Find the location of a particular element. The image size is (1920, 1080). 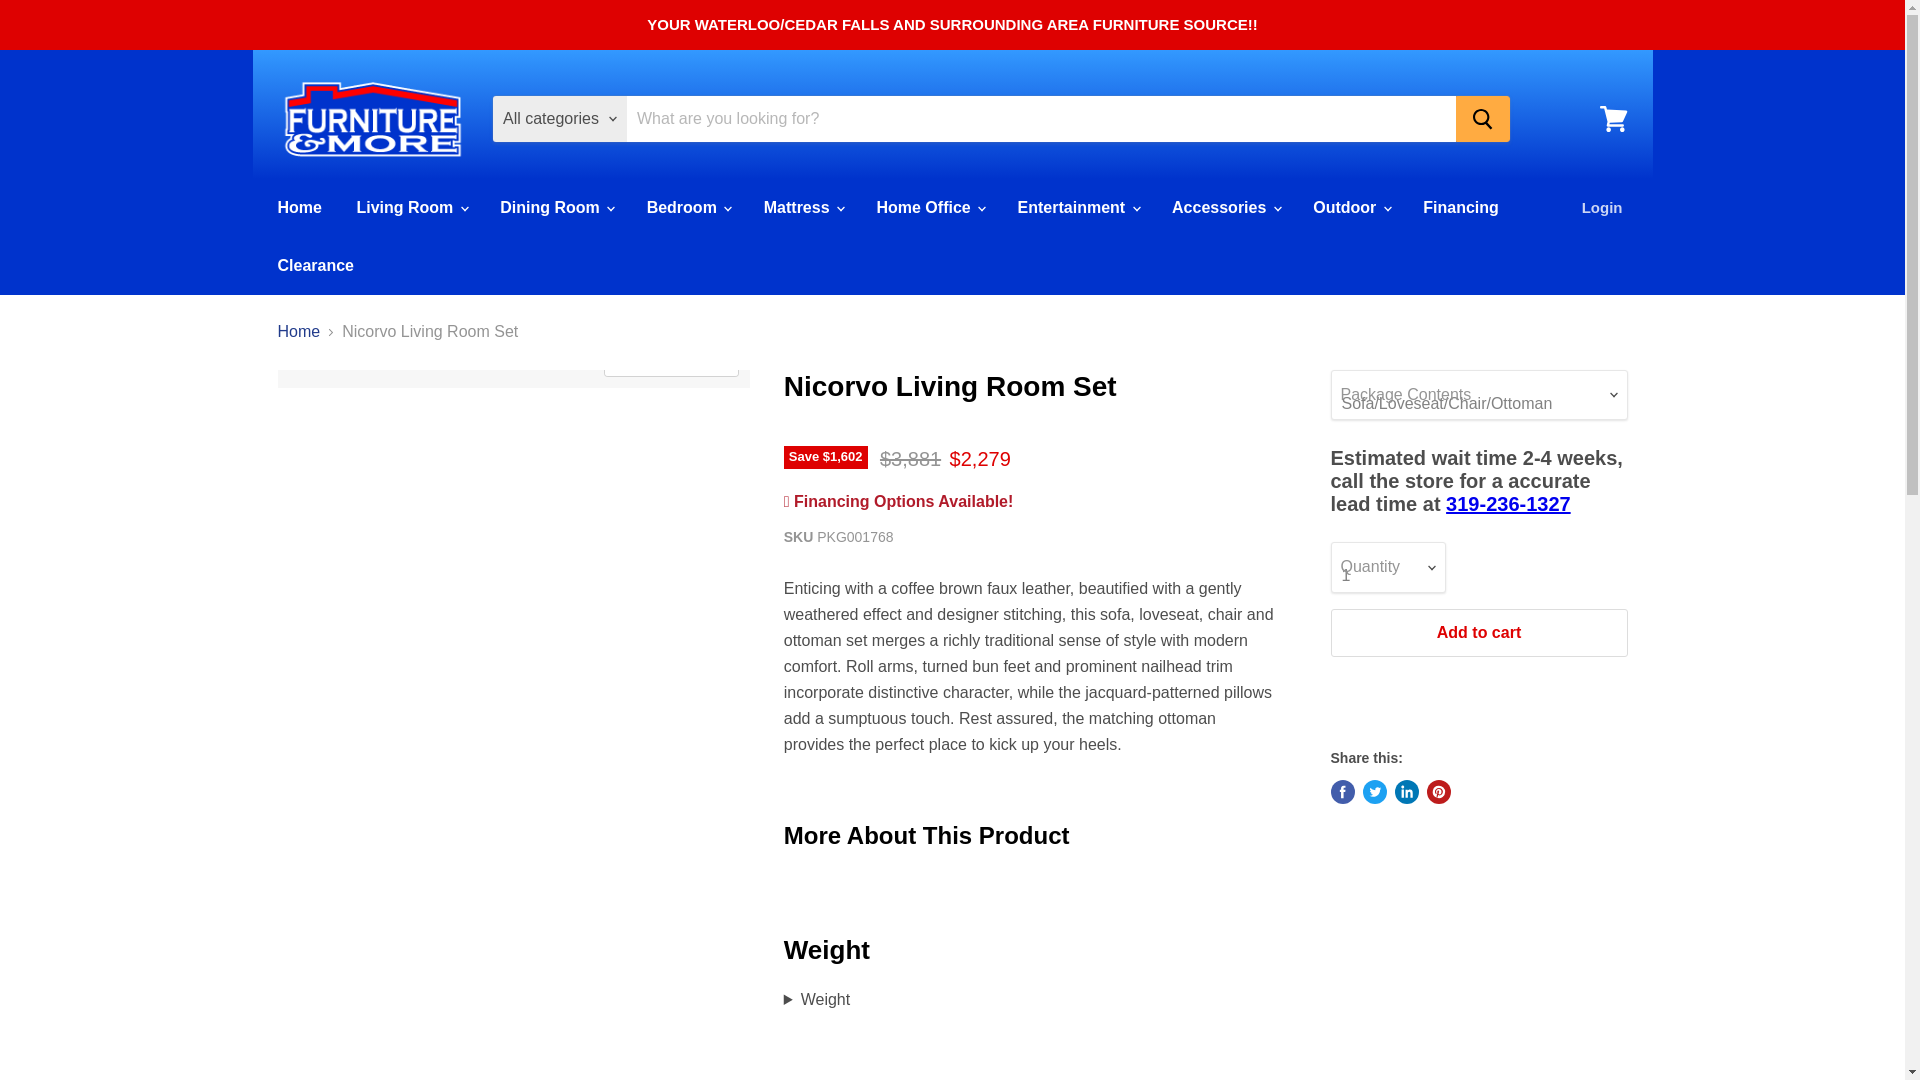

View cart is located at coordinates (1613, 118).